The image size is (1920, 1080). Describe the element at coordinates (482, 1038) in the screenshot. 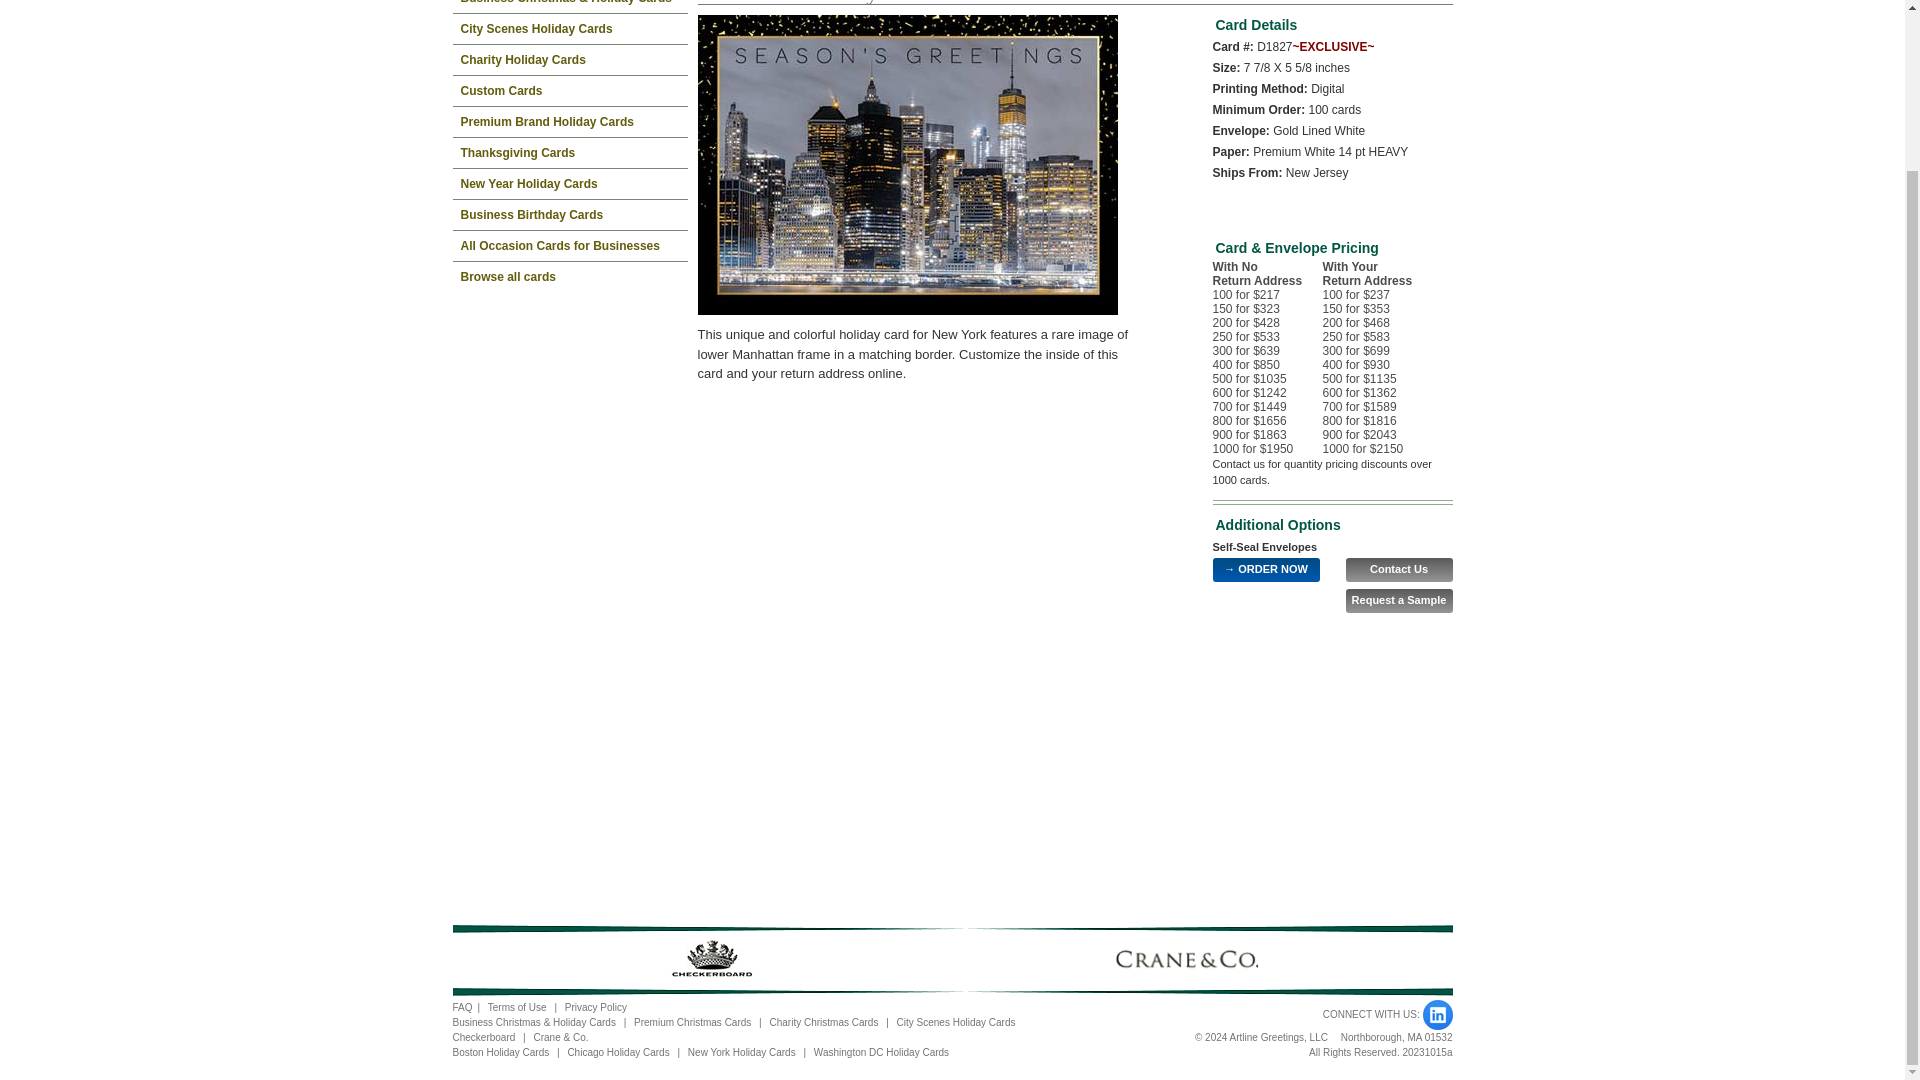

I see `Checkerboard` at that location.